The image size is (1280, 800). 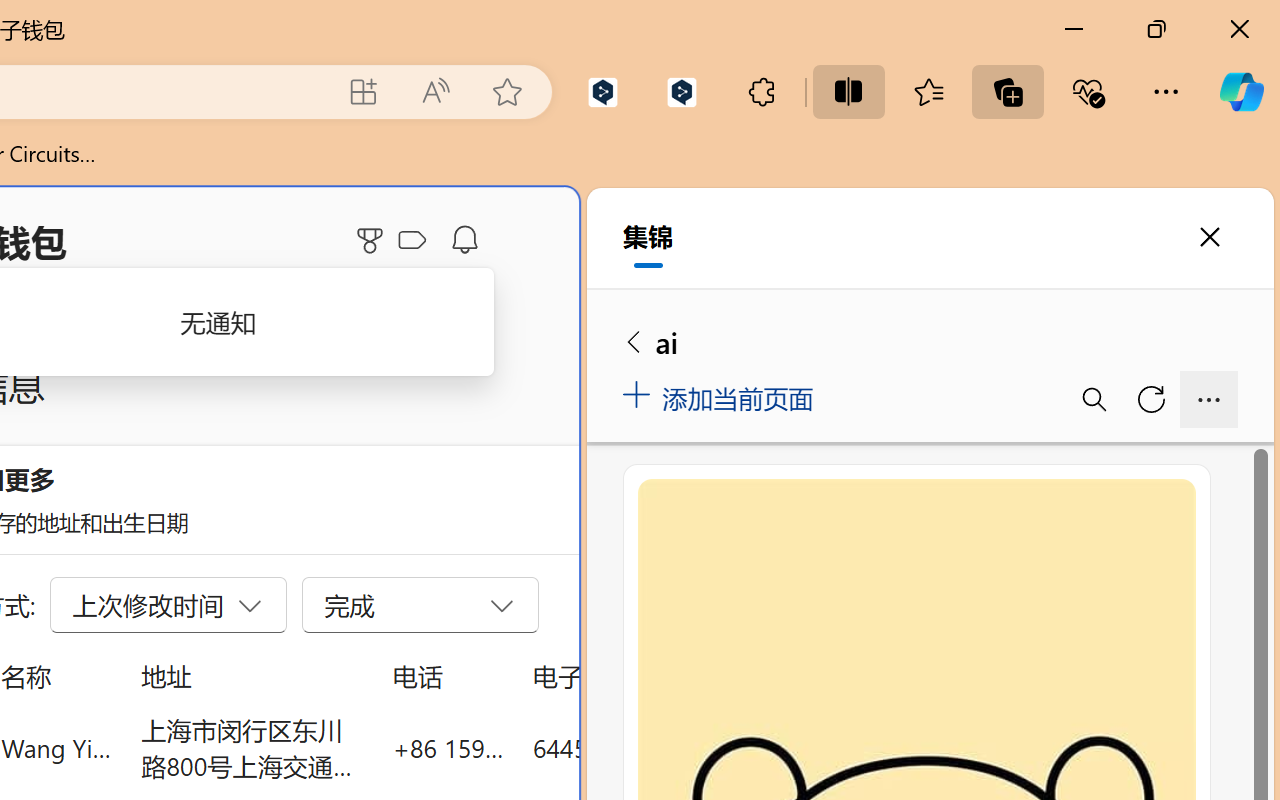 I want to click on Microsoft Cashback, so click(x=416, y=241).